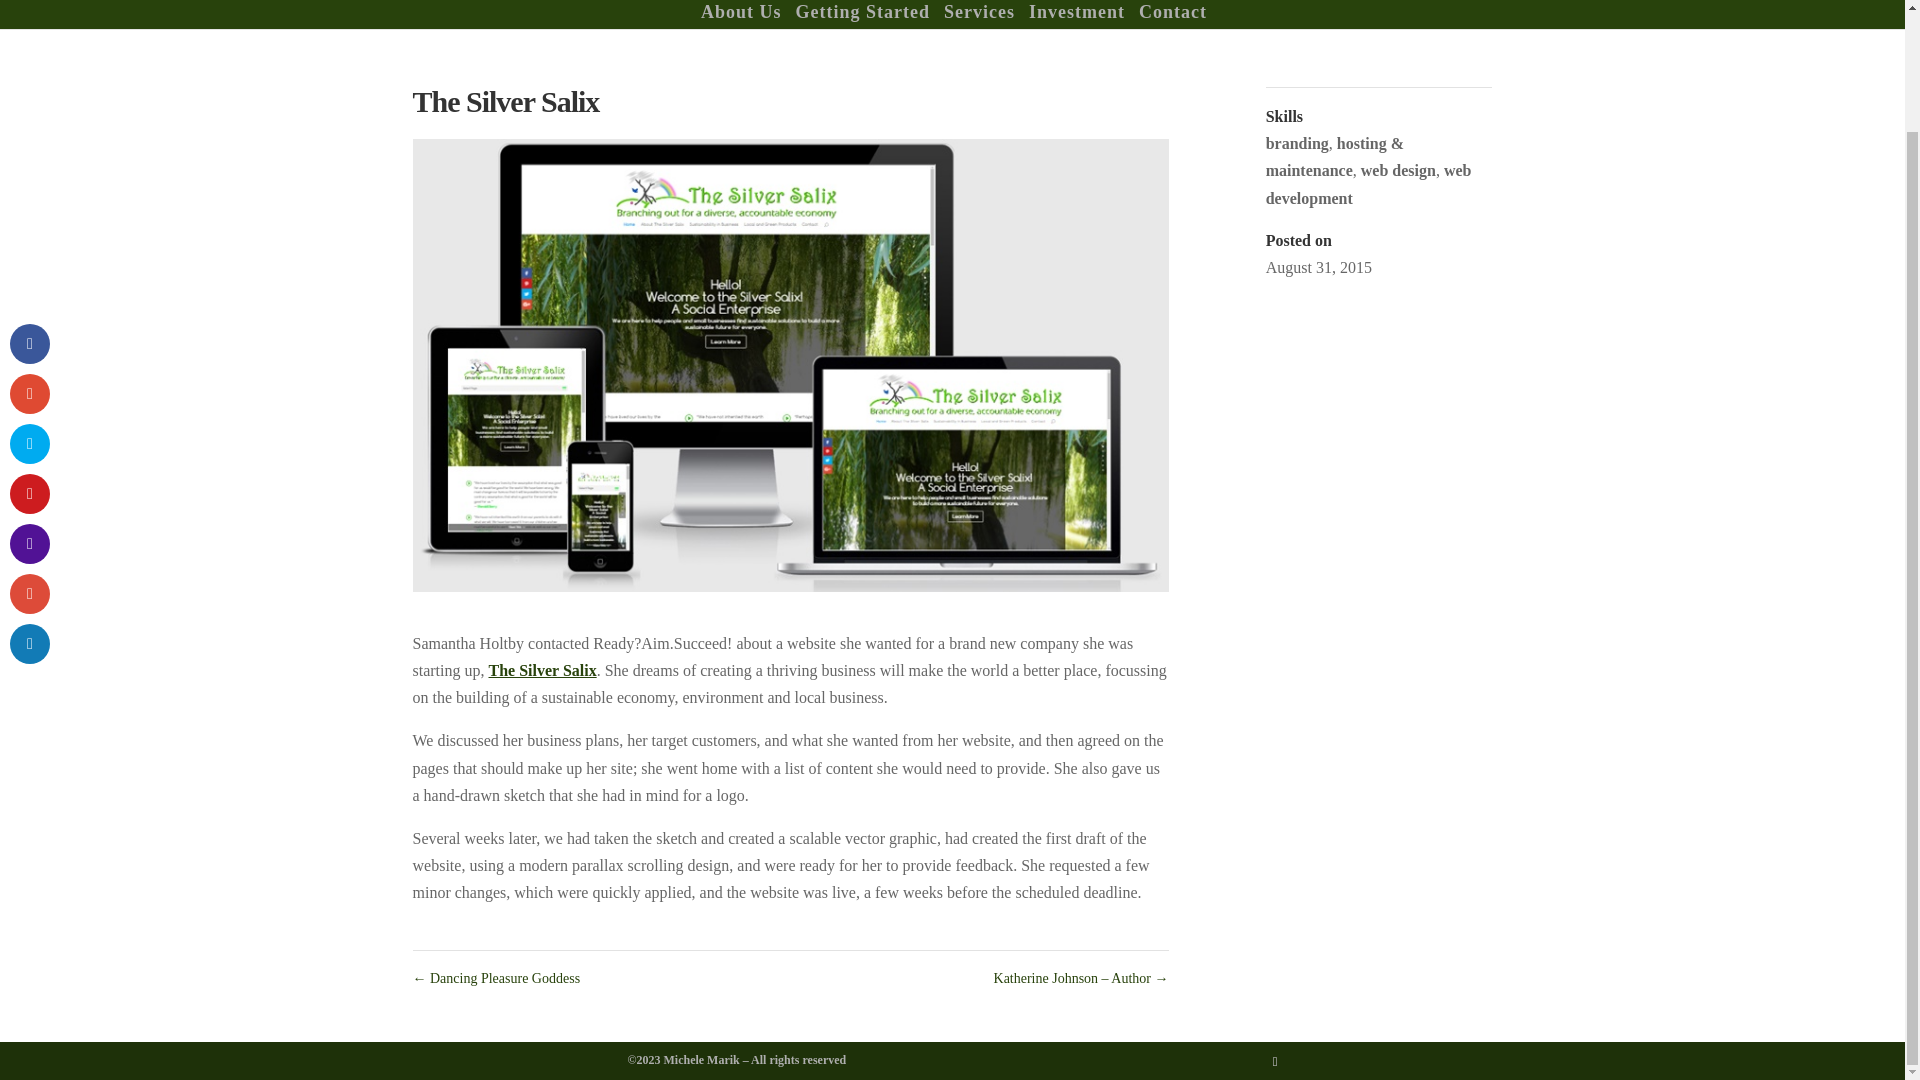  What do you see at coordinates (980, 14) in the screenshot?
I see `Services` at bounding box center [980, 14].